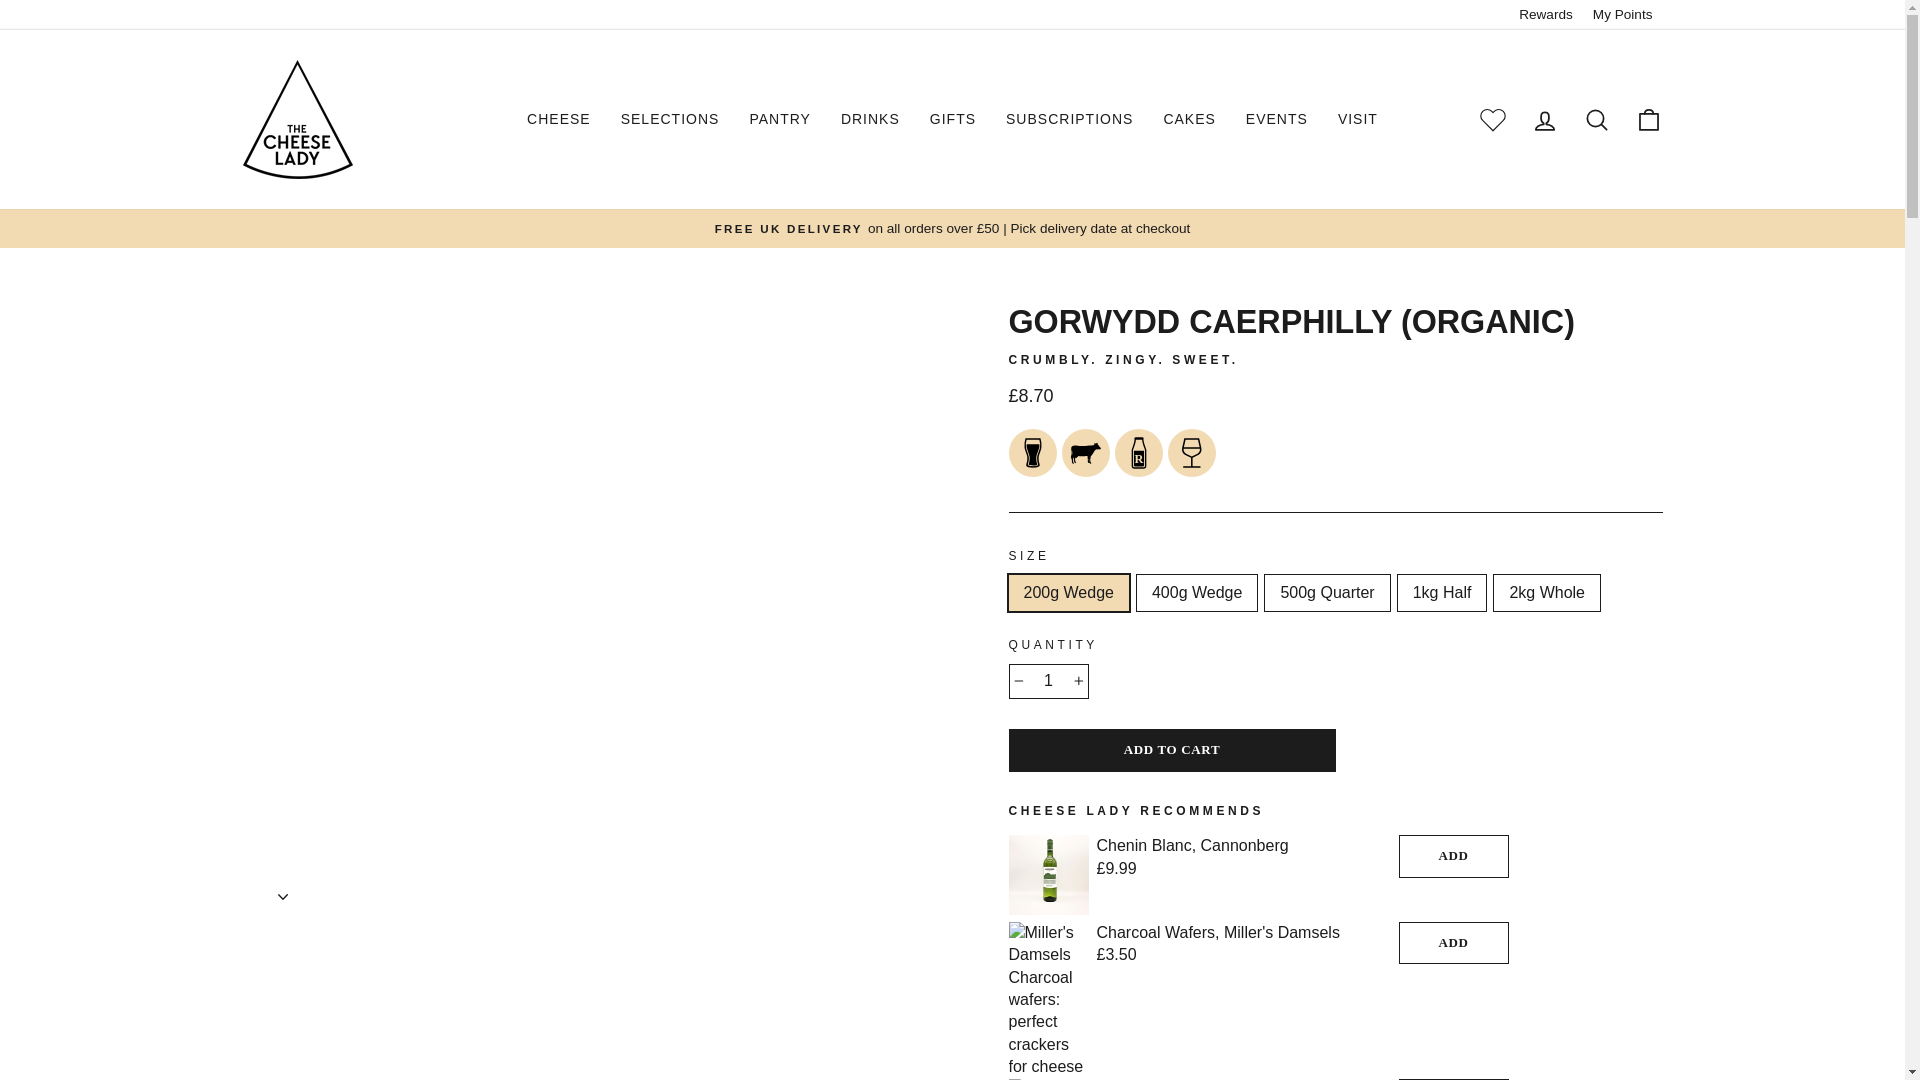 This screenshot has height=1080, width=1920. Describe the element at coordinates (1048, 680) in the screenshot. I see `1` at that location.